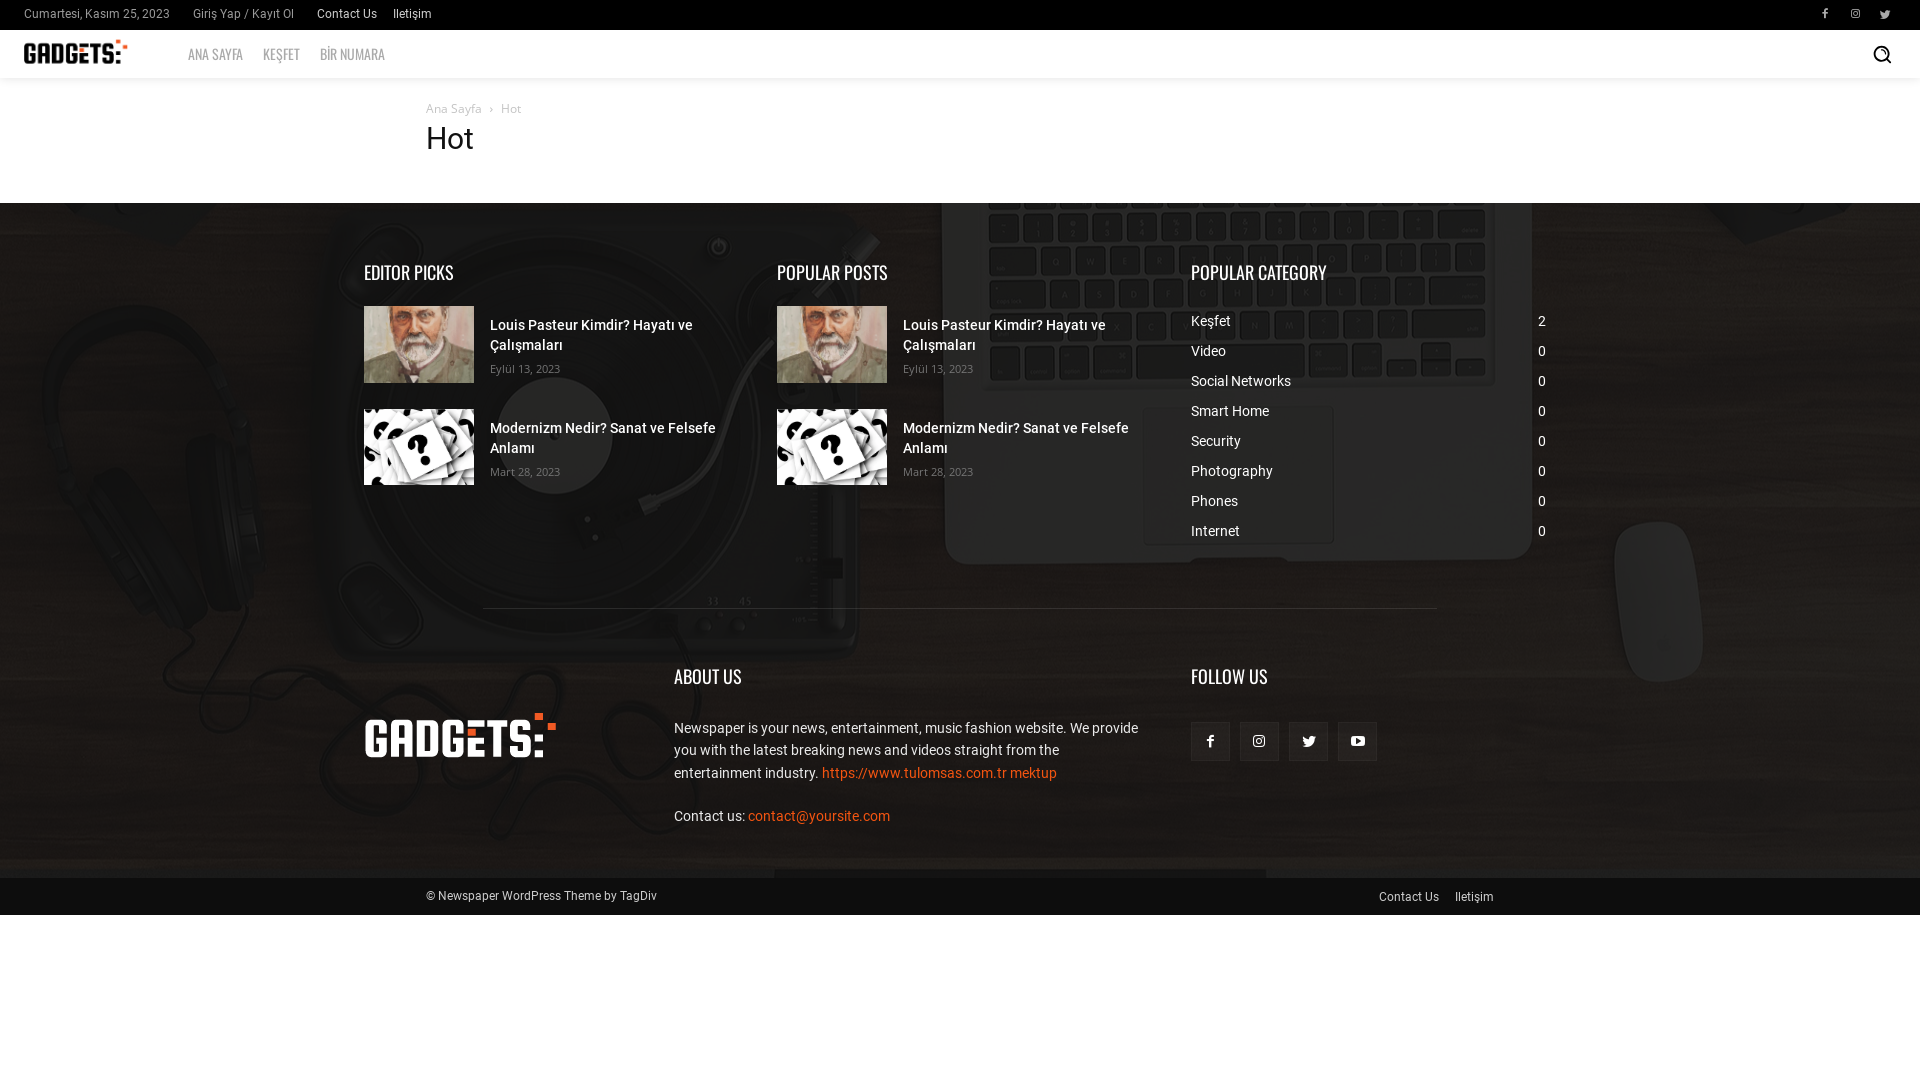 Image resolution: width=1920 pixels, height=1080 pixels. What do you see at coordinates (1855, 15) in the screenshot?
I see `Instagram` at bounding box center [1855, 15].